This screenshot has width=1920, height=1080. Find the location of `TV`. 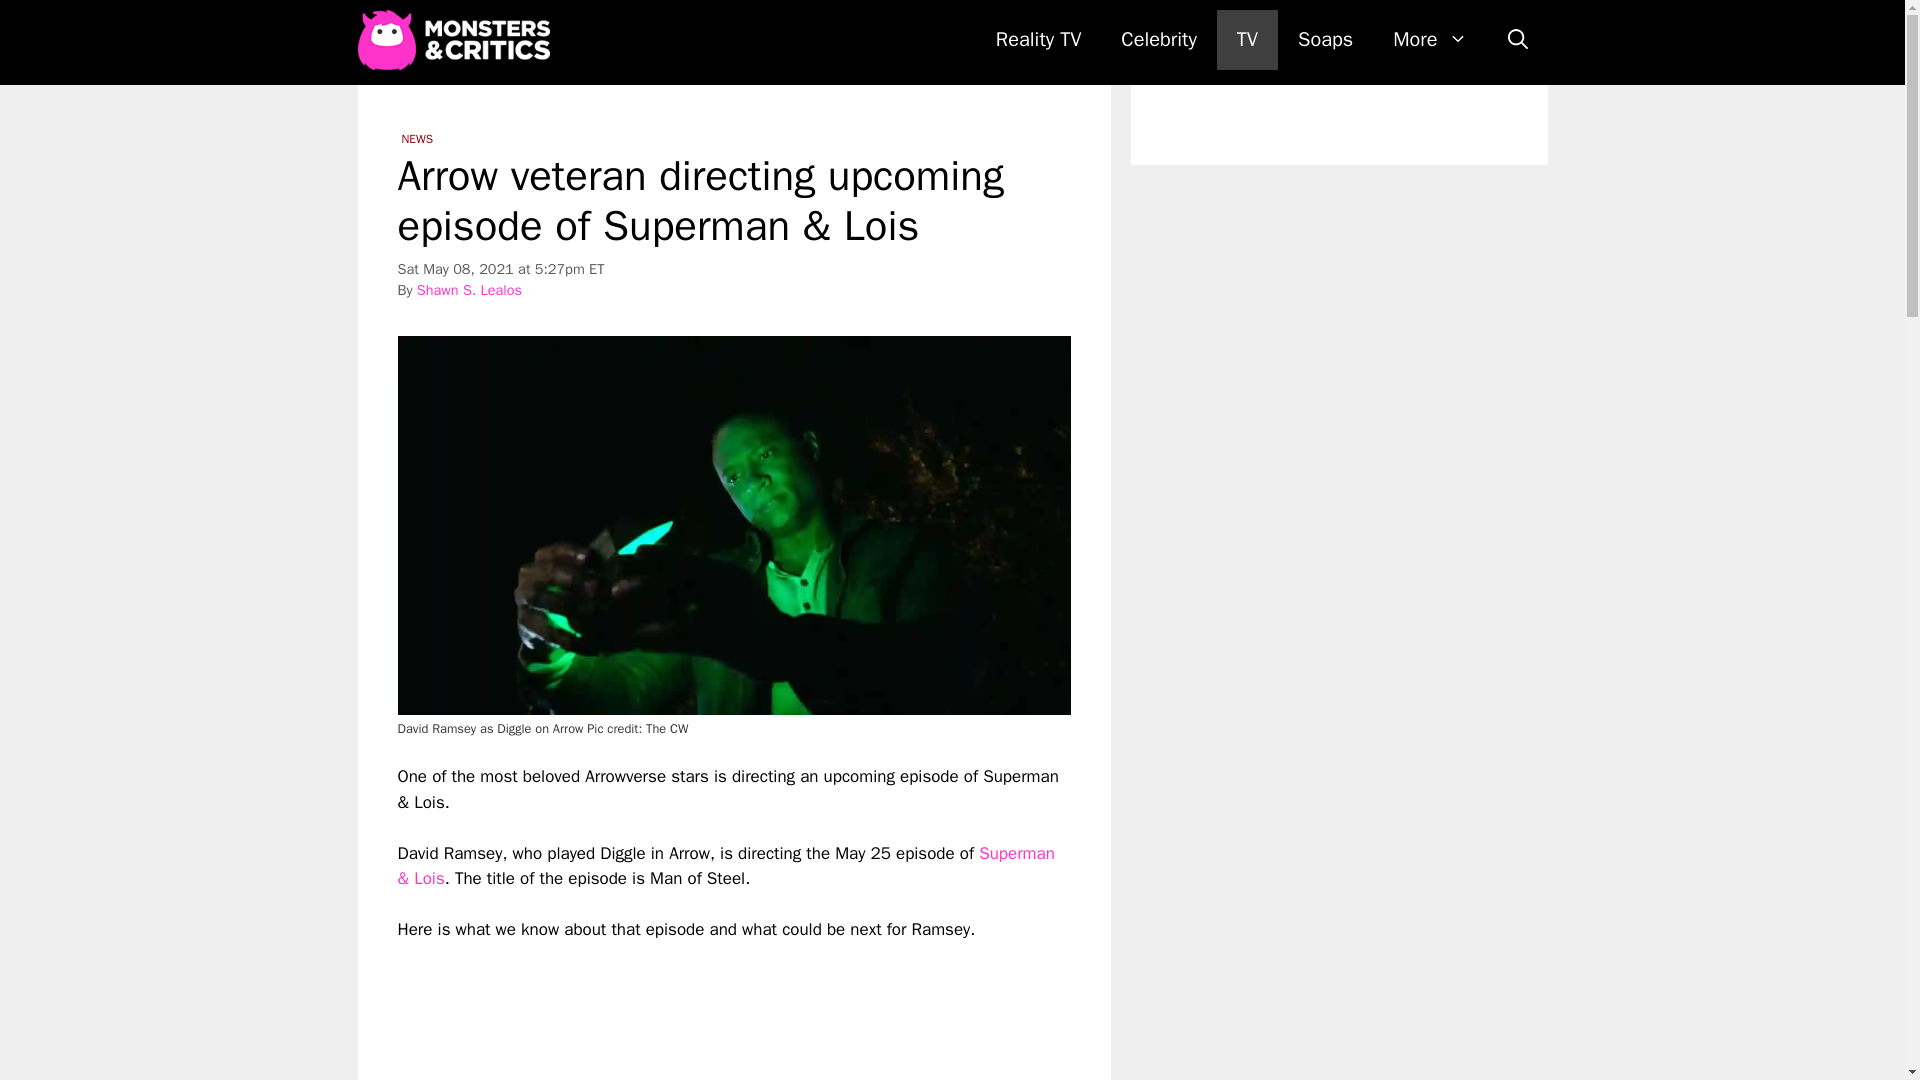

TV is located at coordinates (1248, 40).